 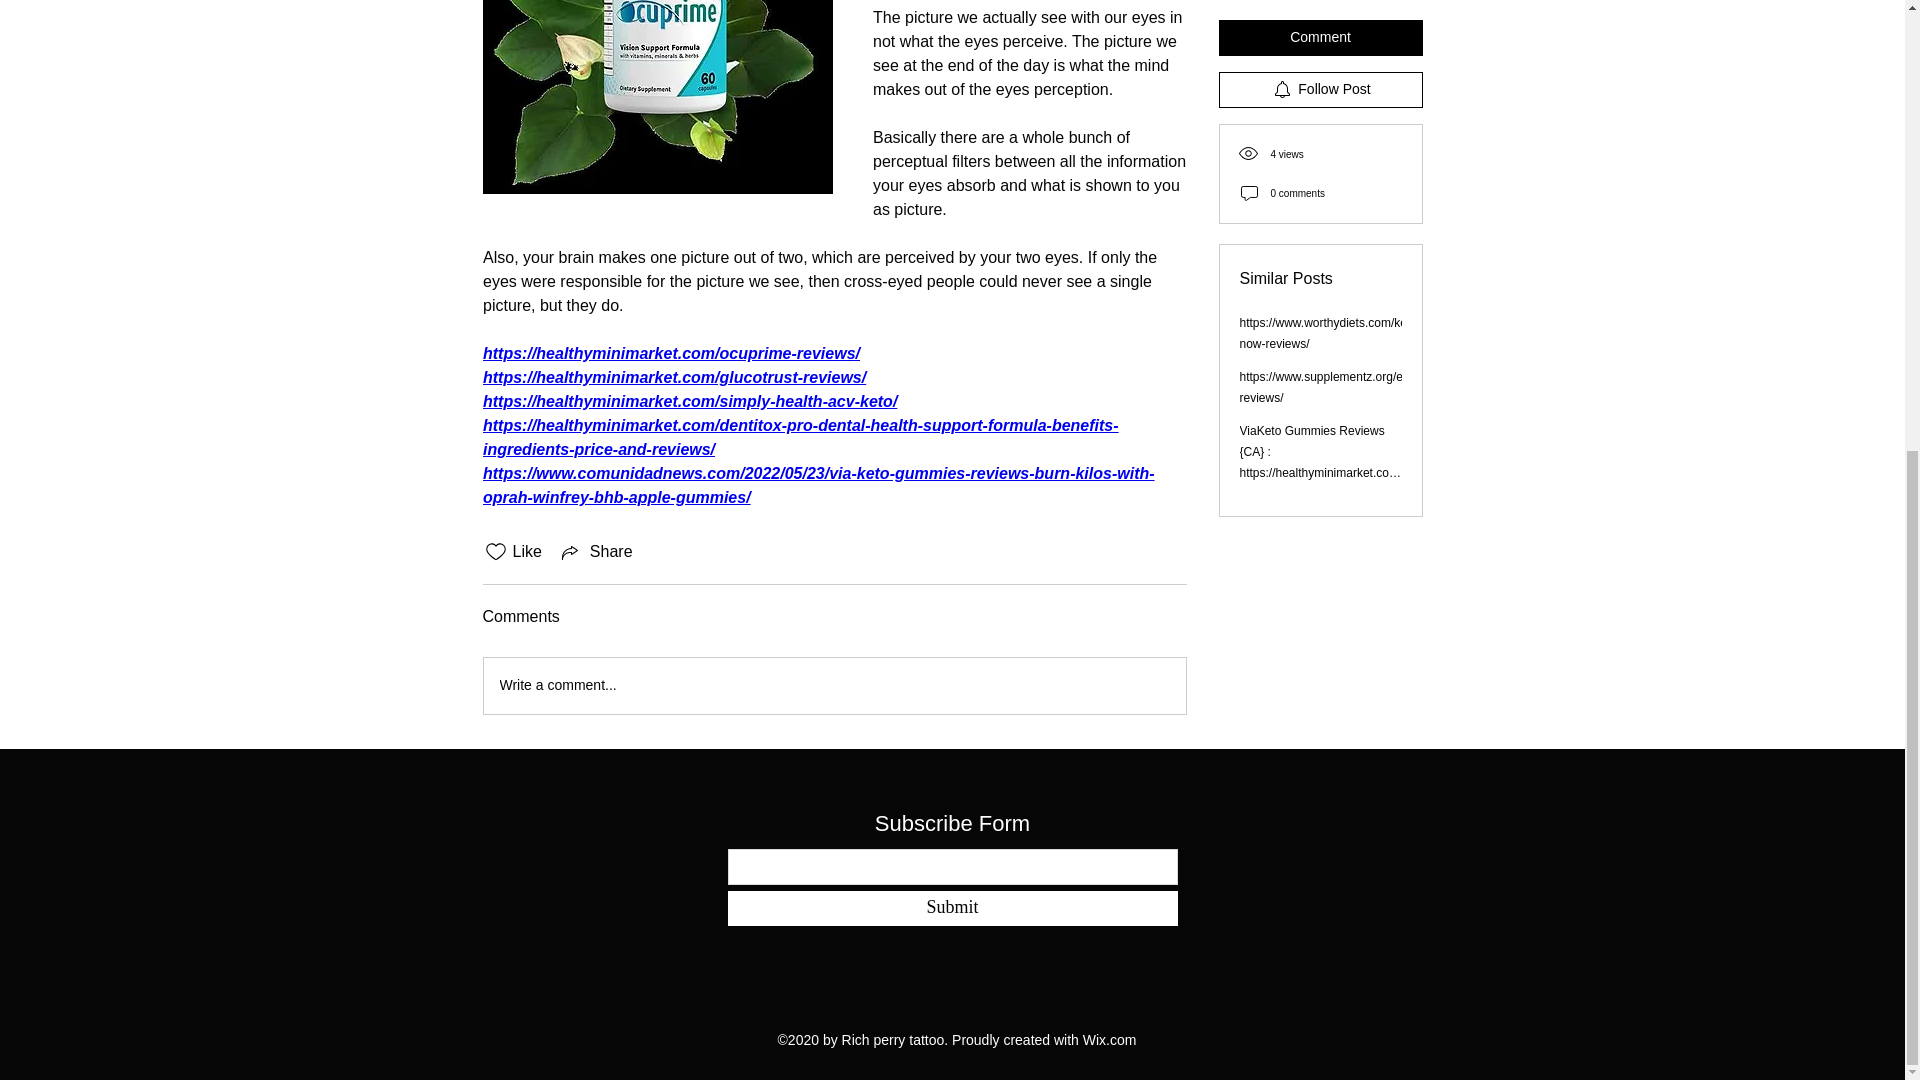 I want to click on Write a comment..., so click(x=834, y=685).